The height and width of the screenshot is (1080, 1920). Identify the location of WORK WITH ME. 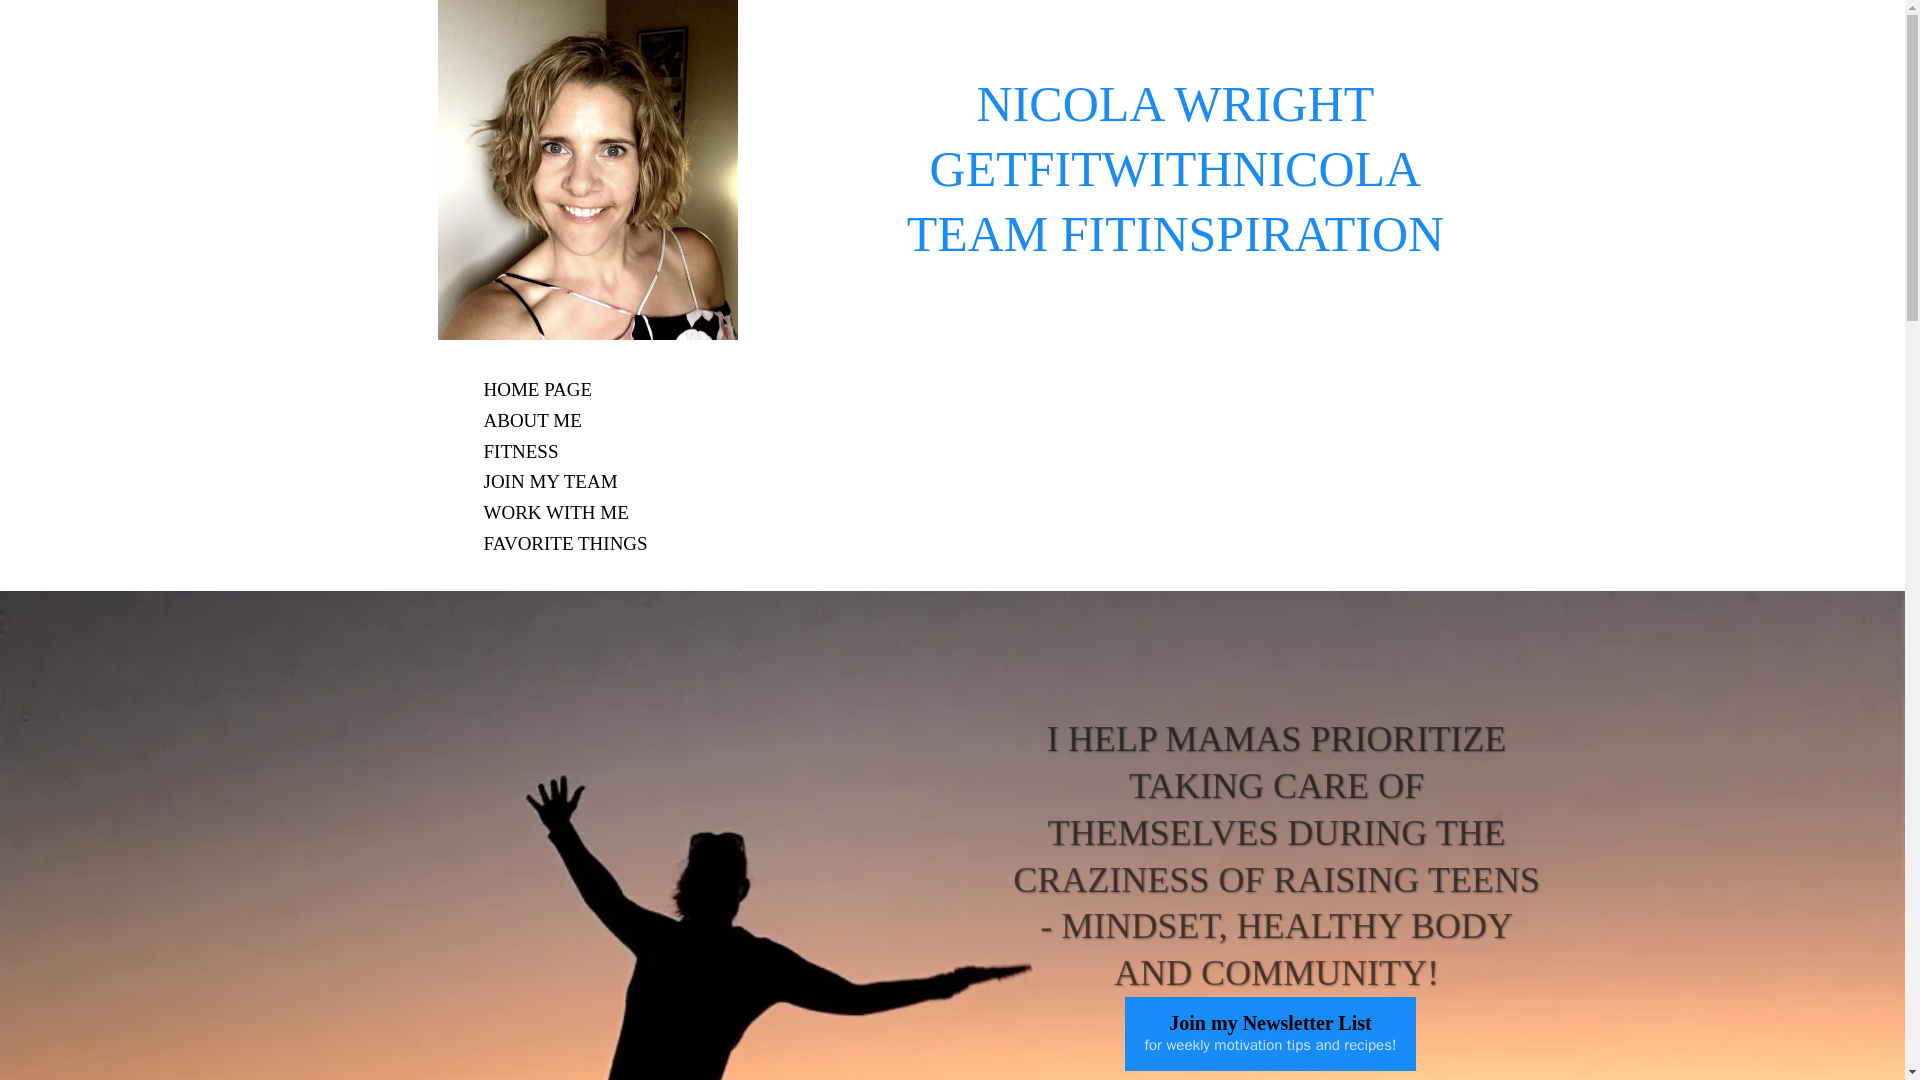
(556, 513).